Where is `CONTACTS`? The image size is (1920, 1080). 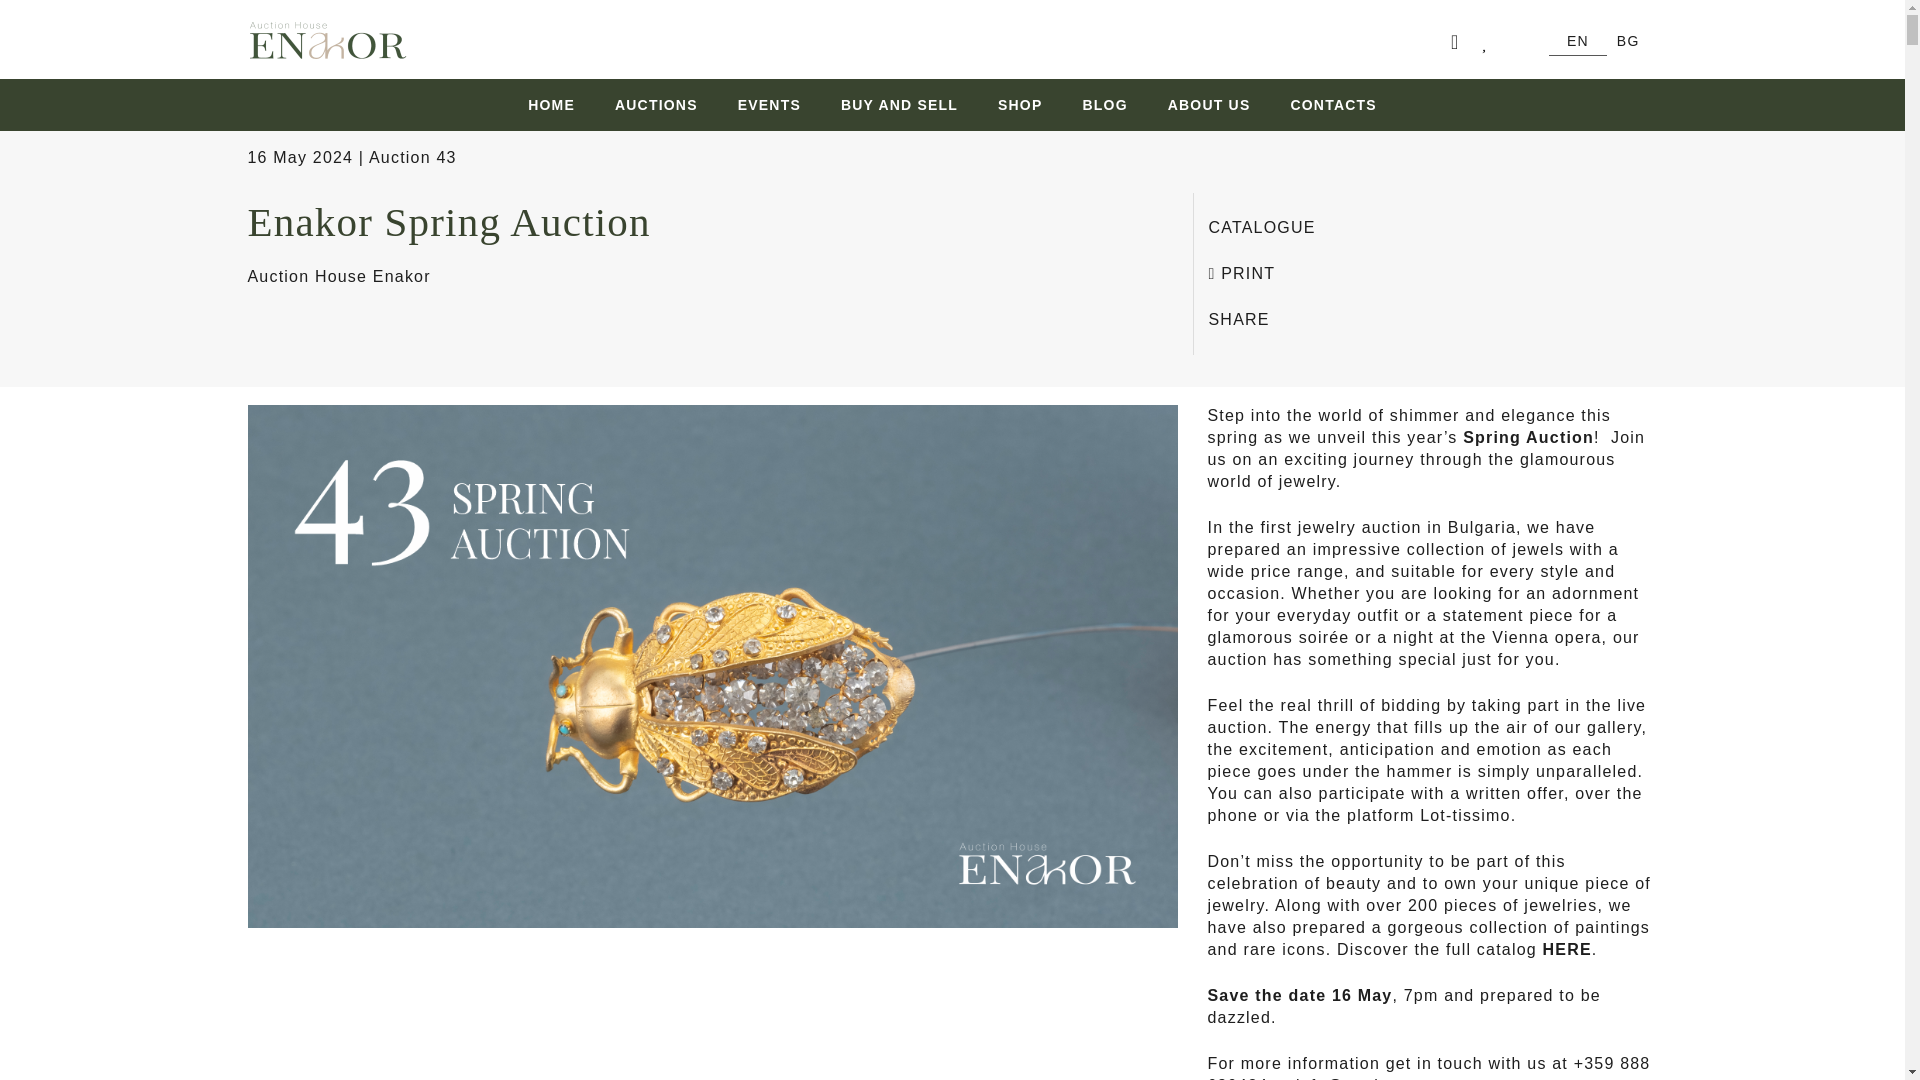
CONTACTS is located at coordinates (1322, 104).